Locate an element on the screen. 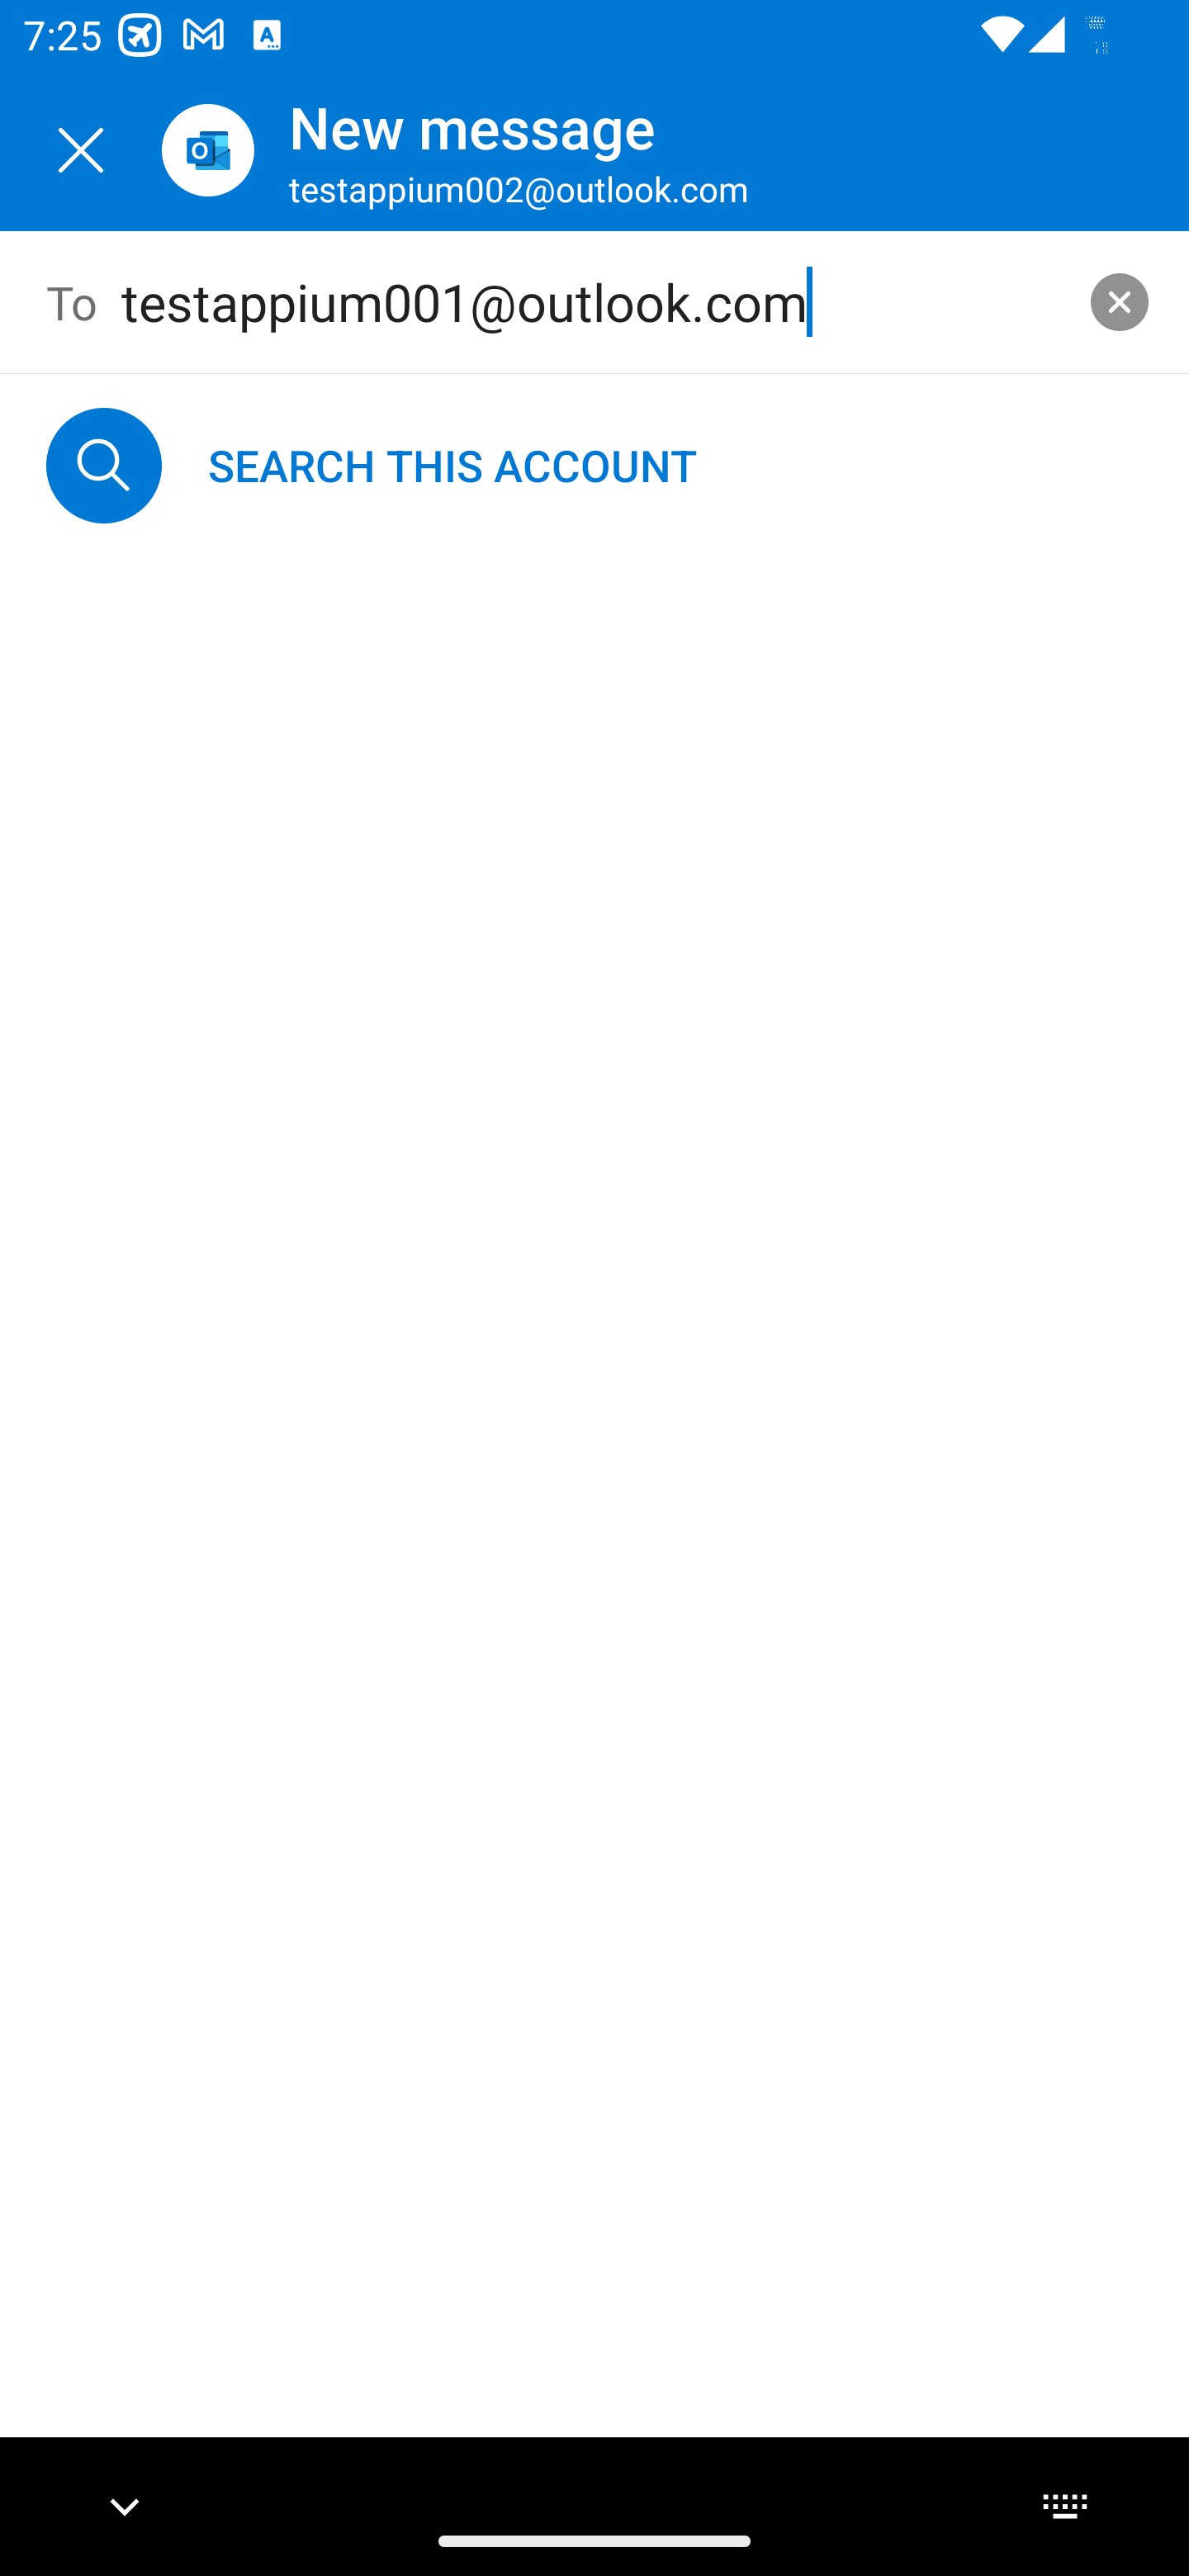 The width and height of the screenshot is (1189, 2576). testappium001@outlook.com is located at coordinates (595, 302).